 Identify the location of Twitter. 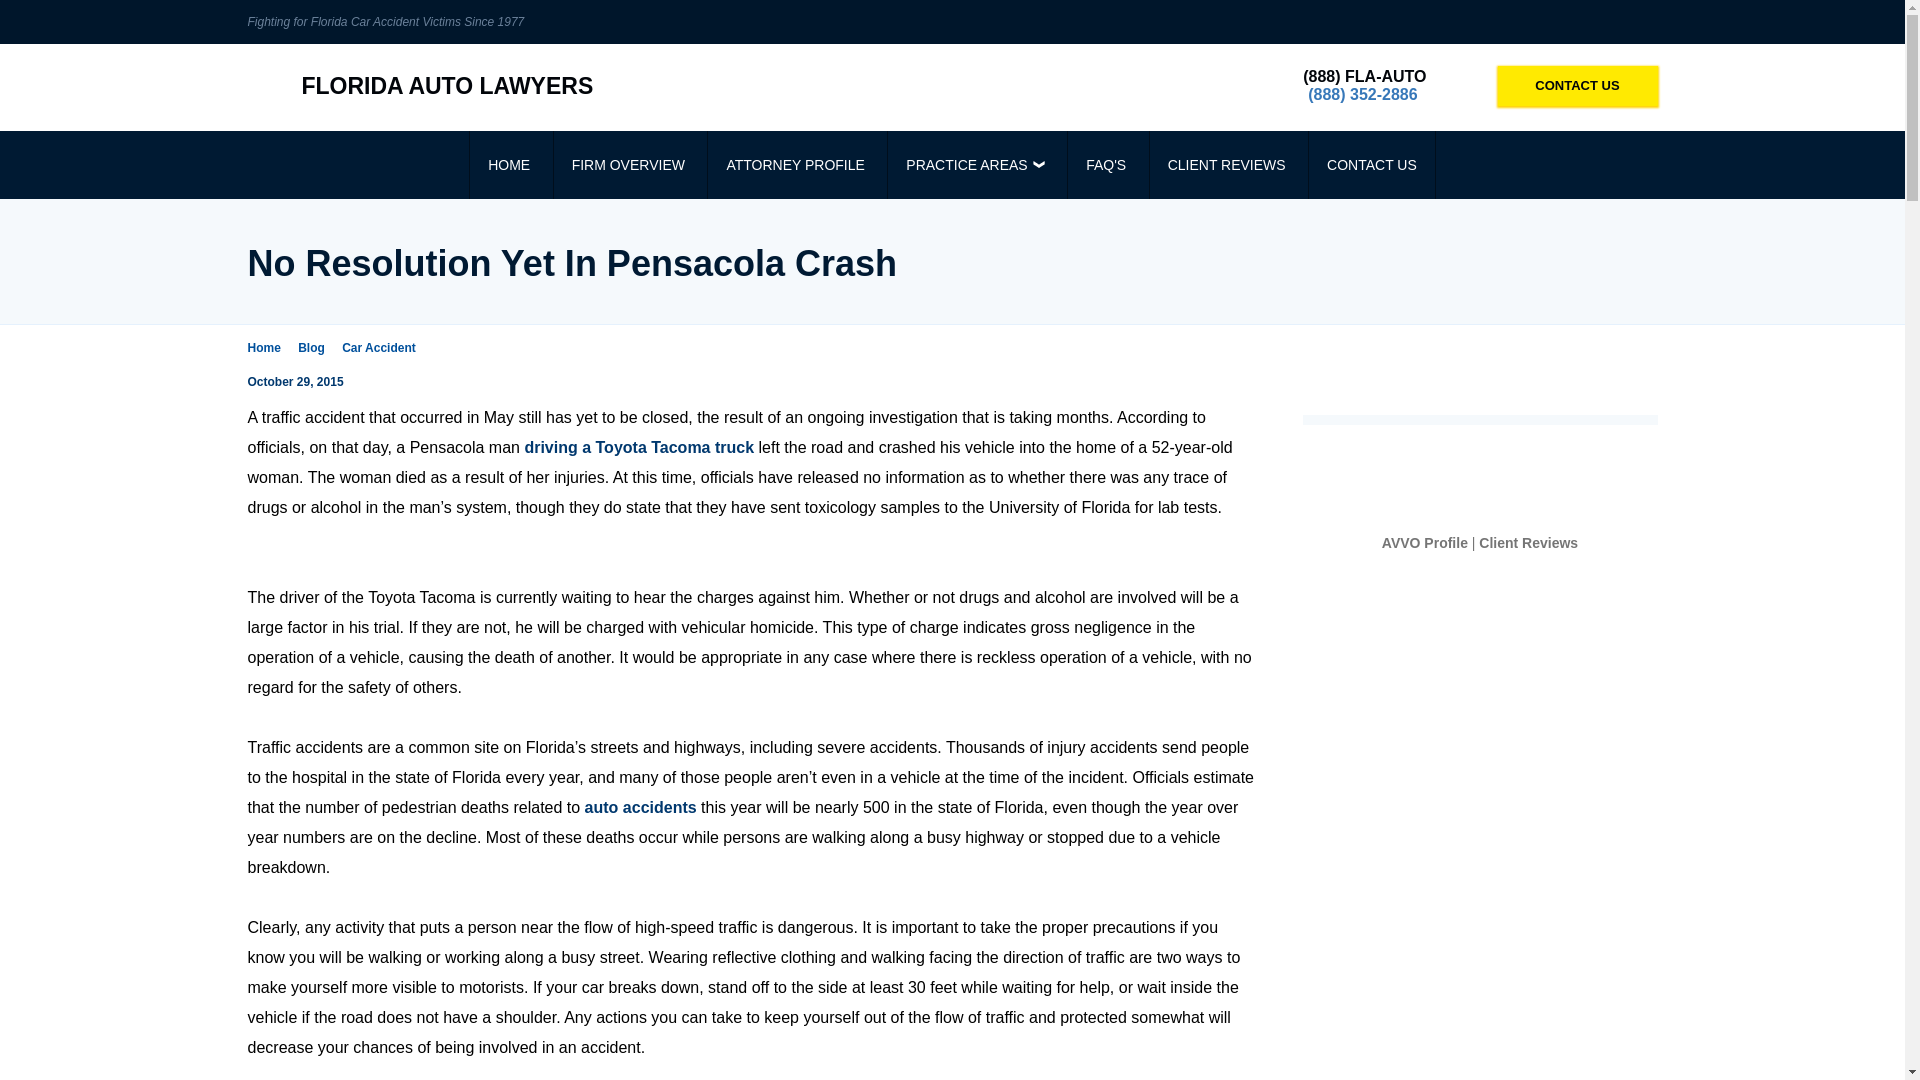
(1642, 22).